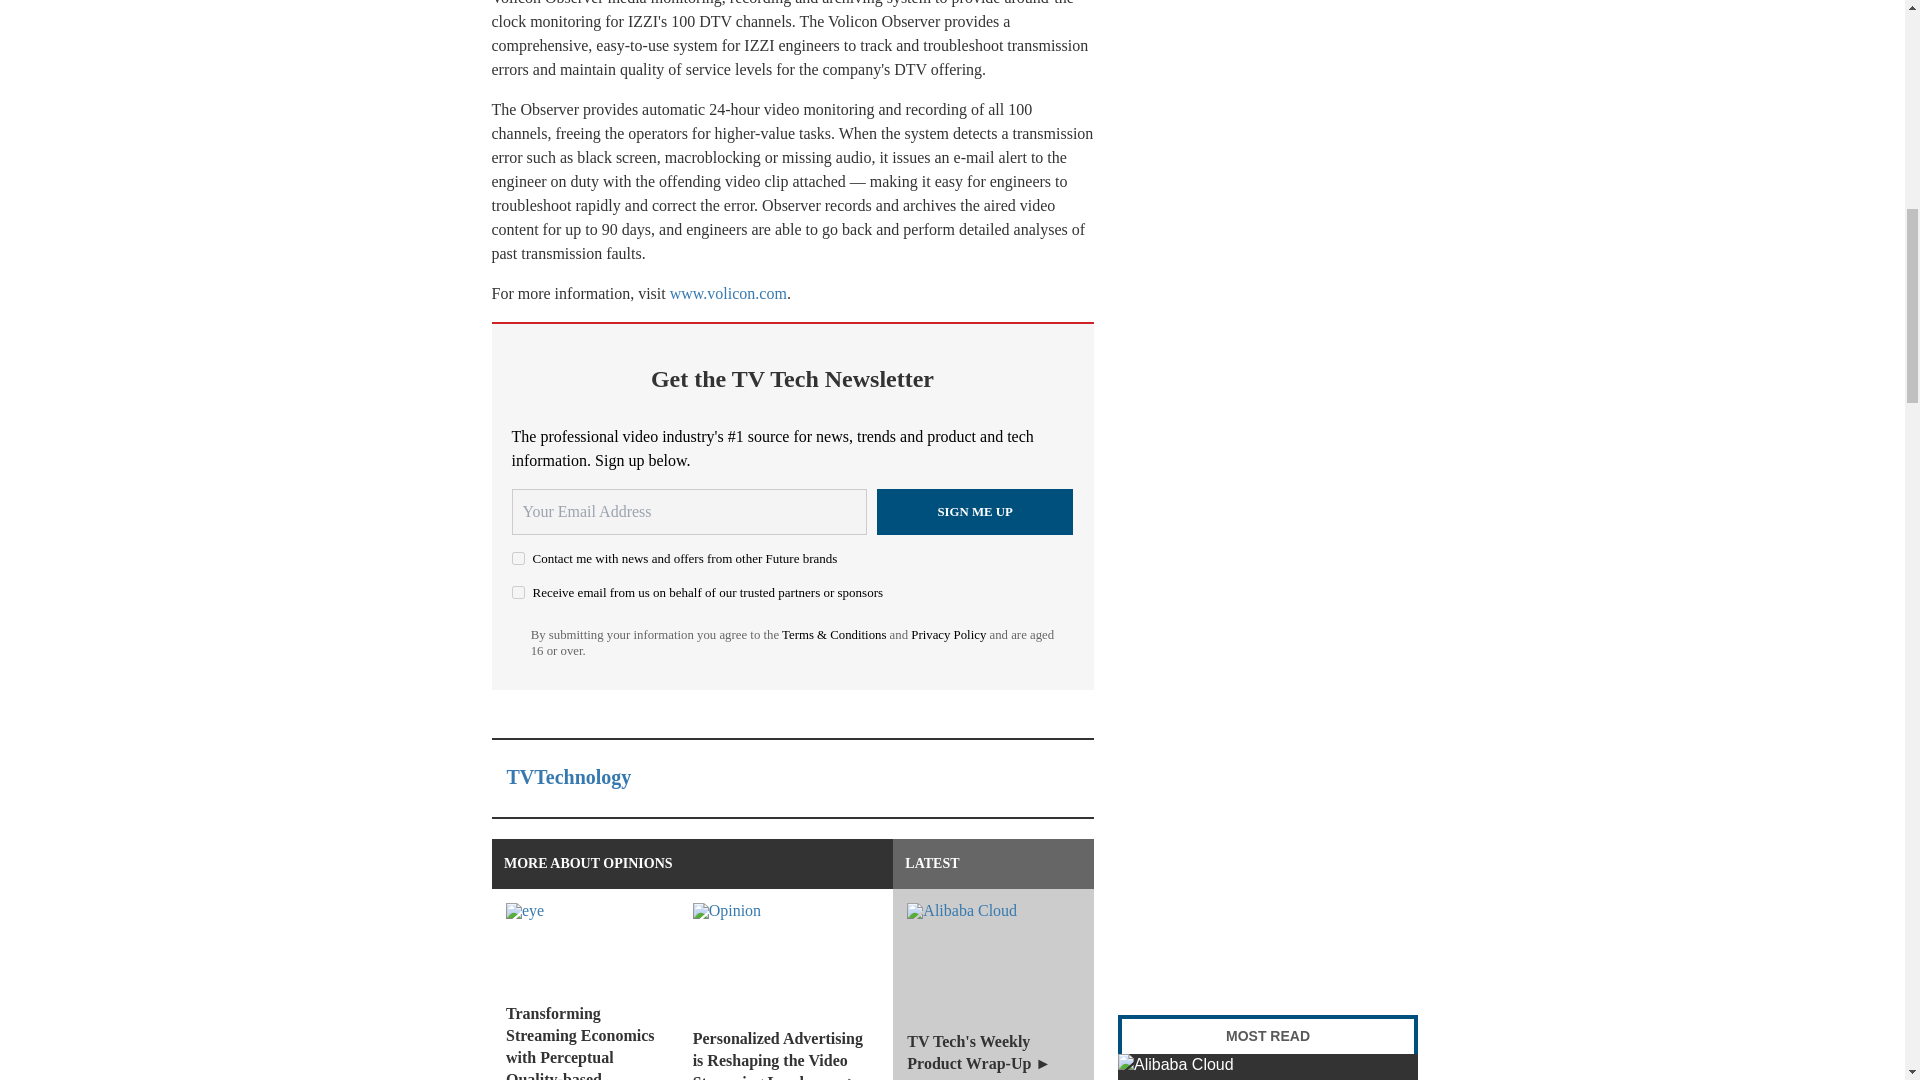 The height and width of the screenshot is (1080, 1920). Describe the element at coordinates (975, 512) in the screenshot. I see `Sign me up` at that location.